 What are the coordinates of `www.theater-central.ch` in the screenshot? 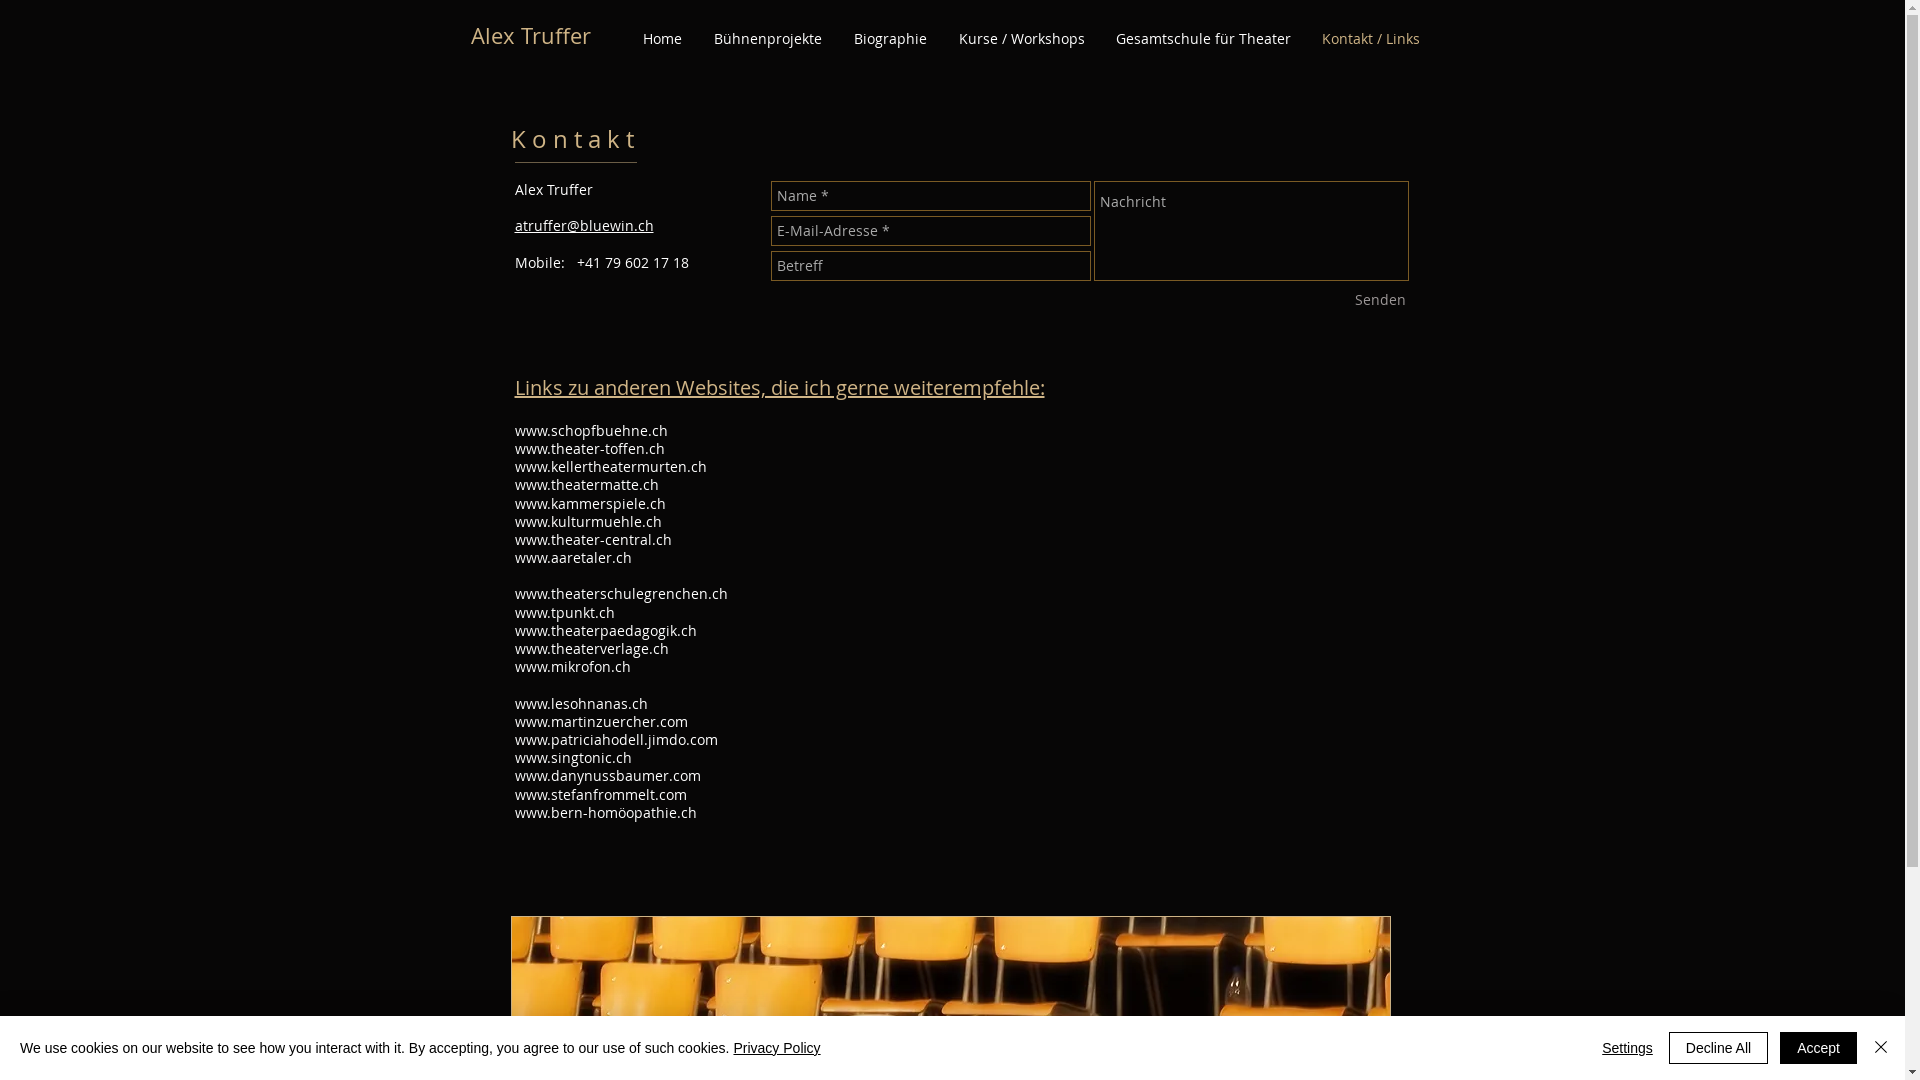 It's located at (592, 540).